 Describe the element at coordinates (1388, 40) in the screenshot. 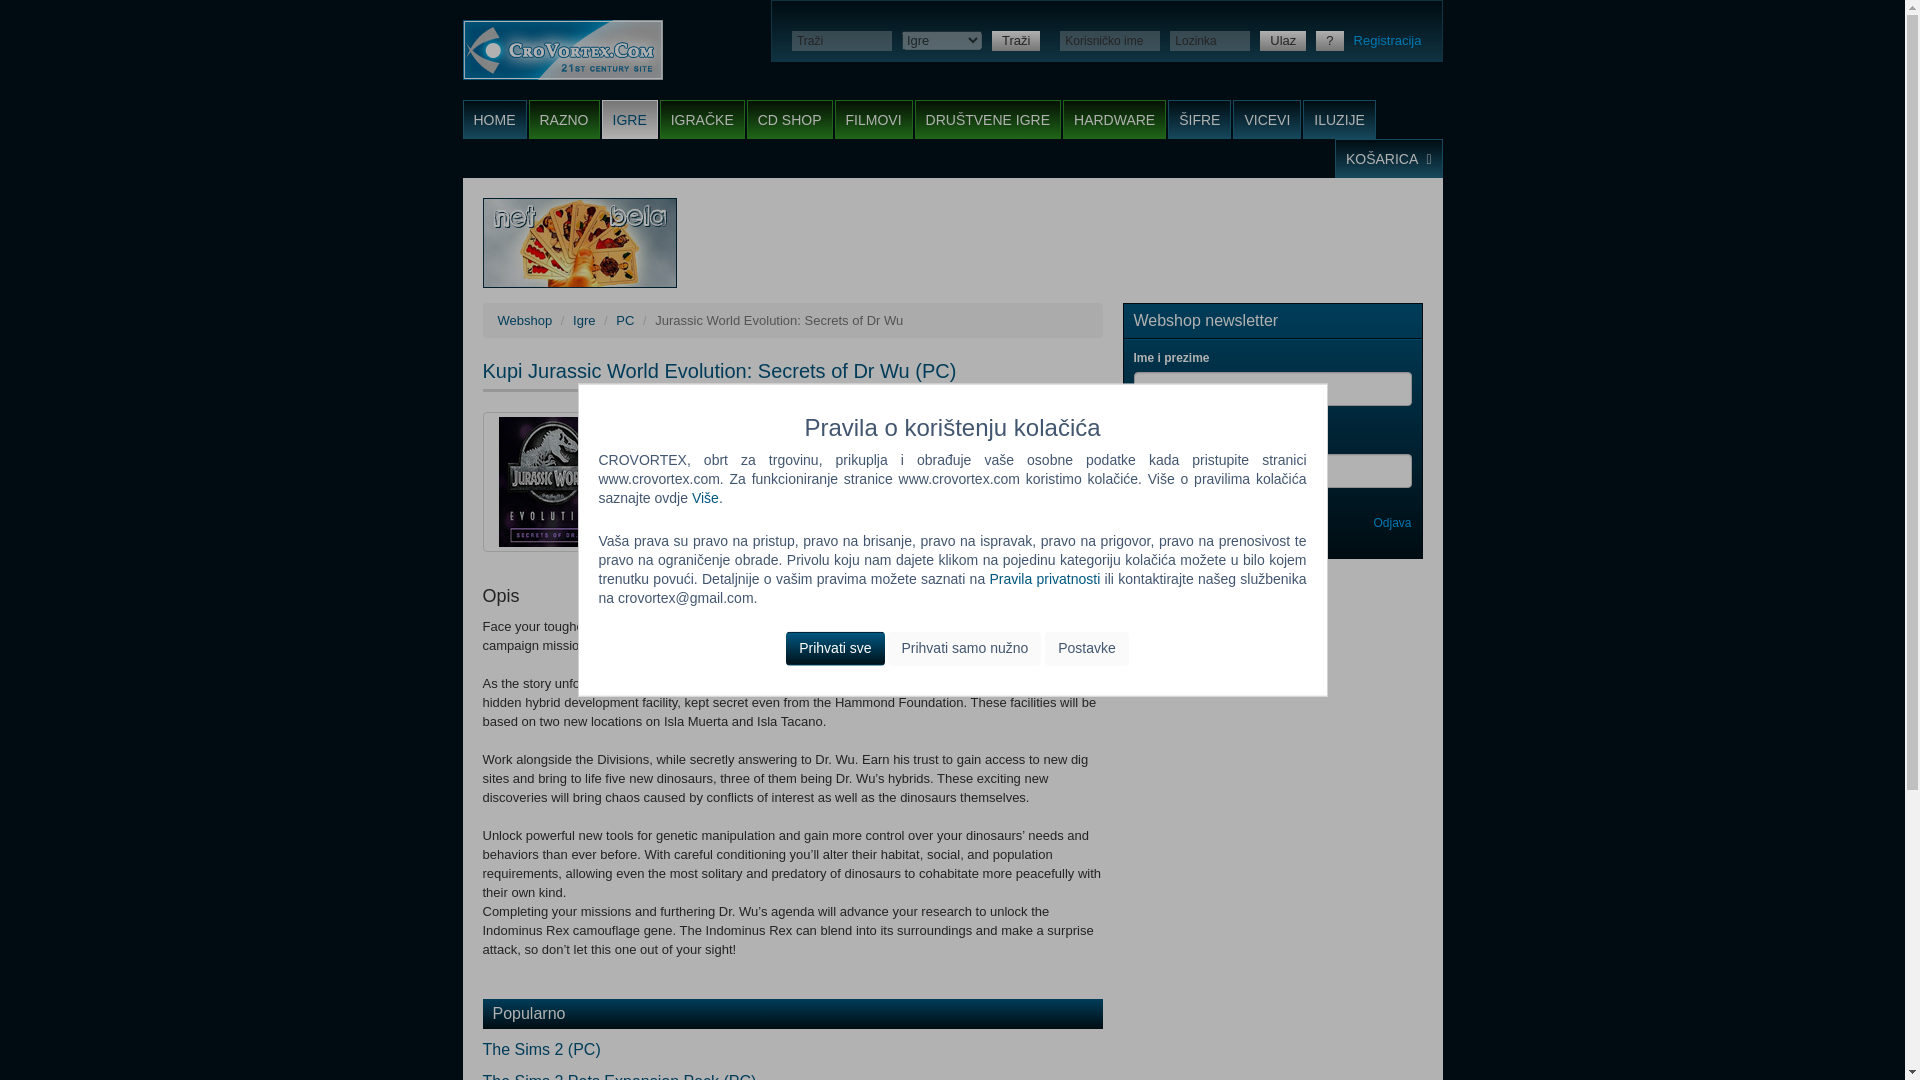

I see `Registracija` at that location.